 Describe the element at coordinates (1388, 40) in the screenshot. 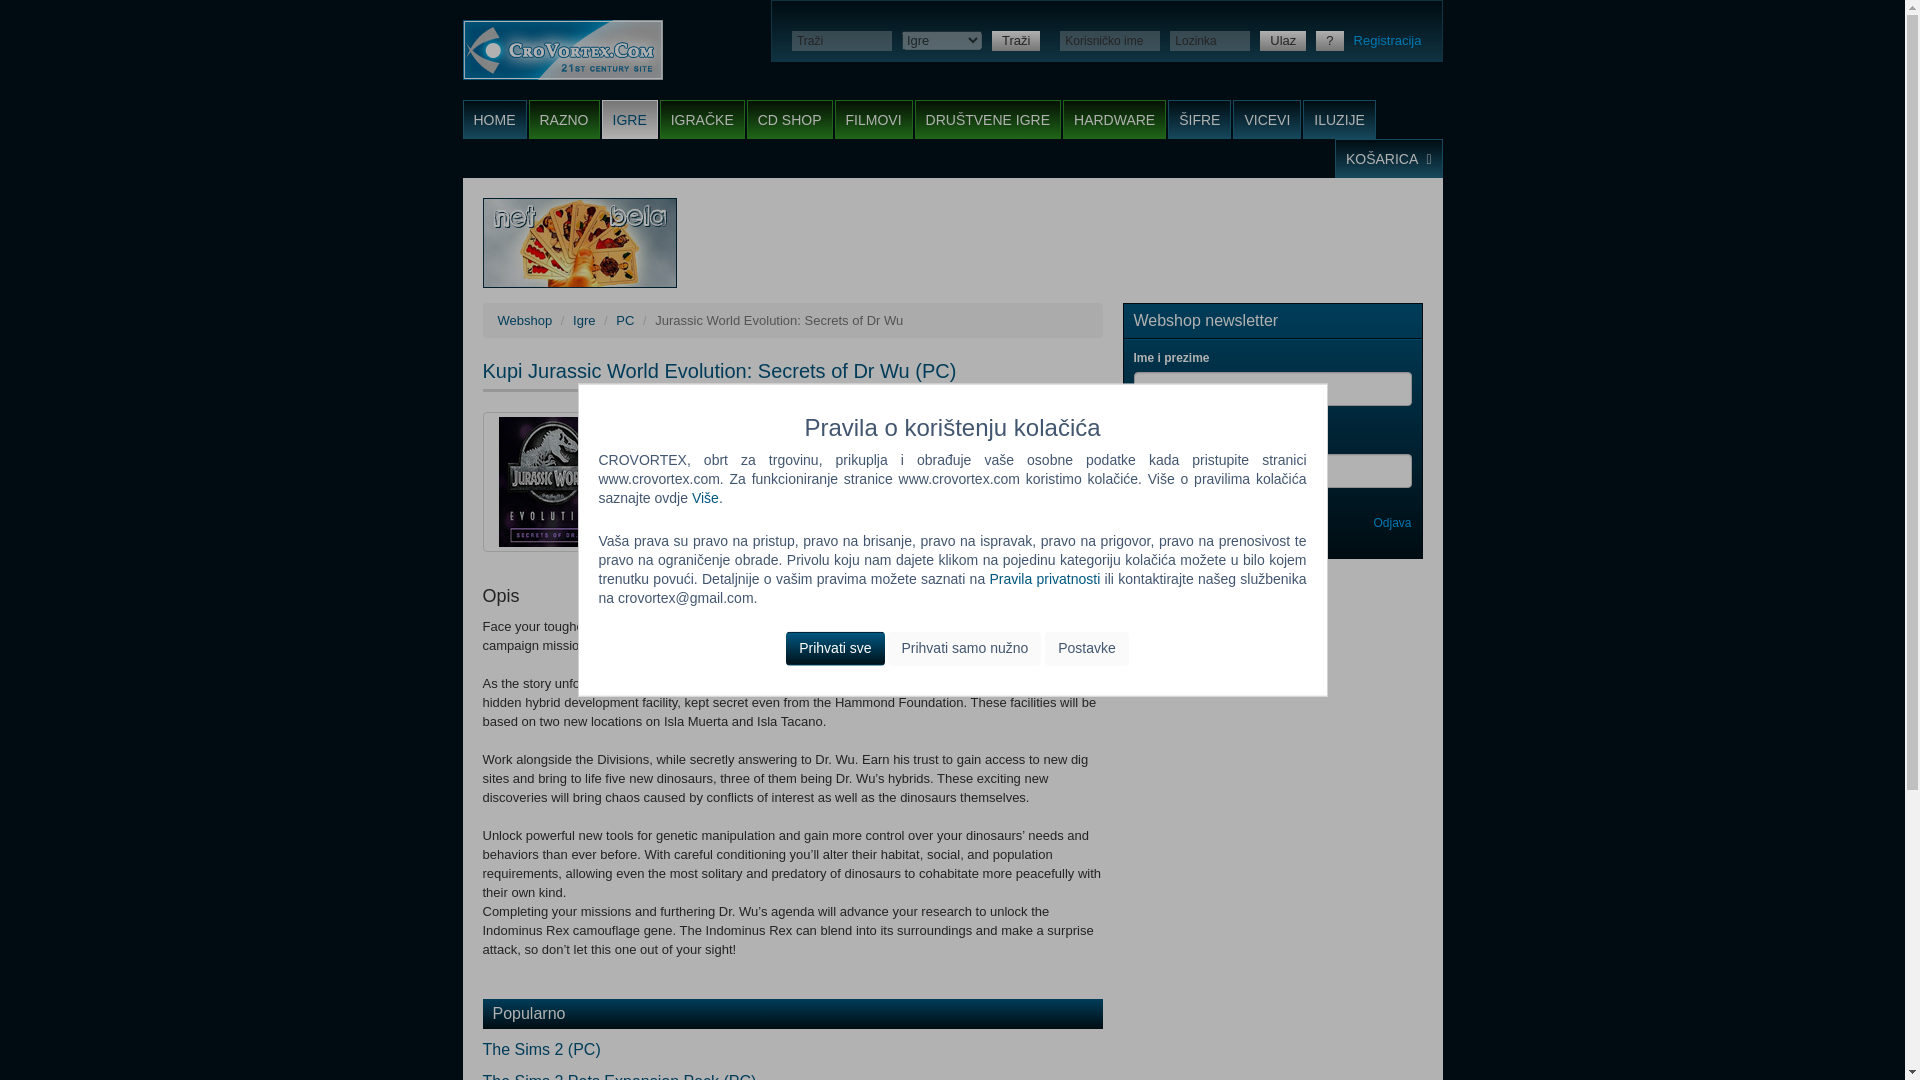

I see `Registracija` at that location.